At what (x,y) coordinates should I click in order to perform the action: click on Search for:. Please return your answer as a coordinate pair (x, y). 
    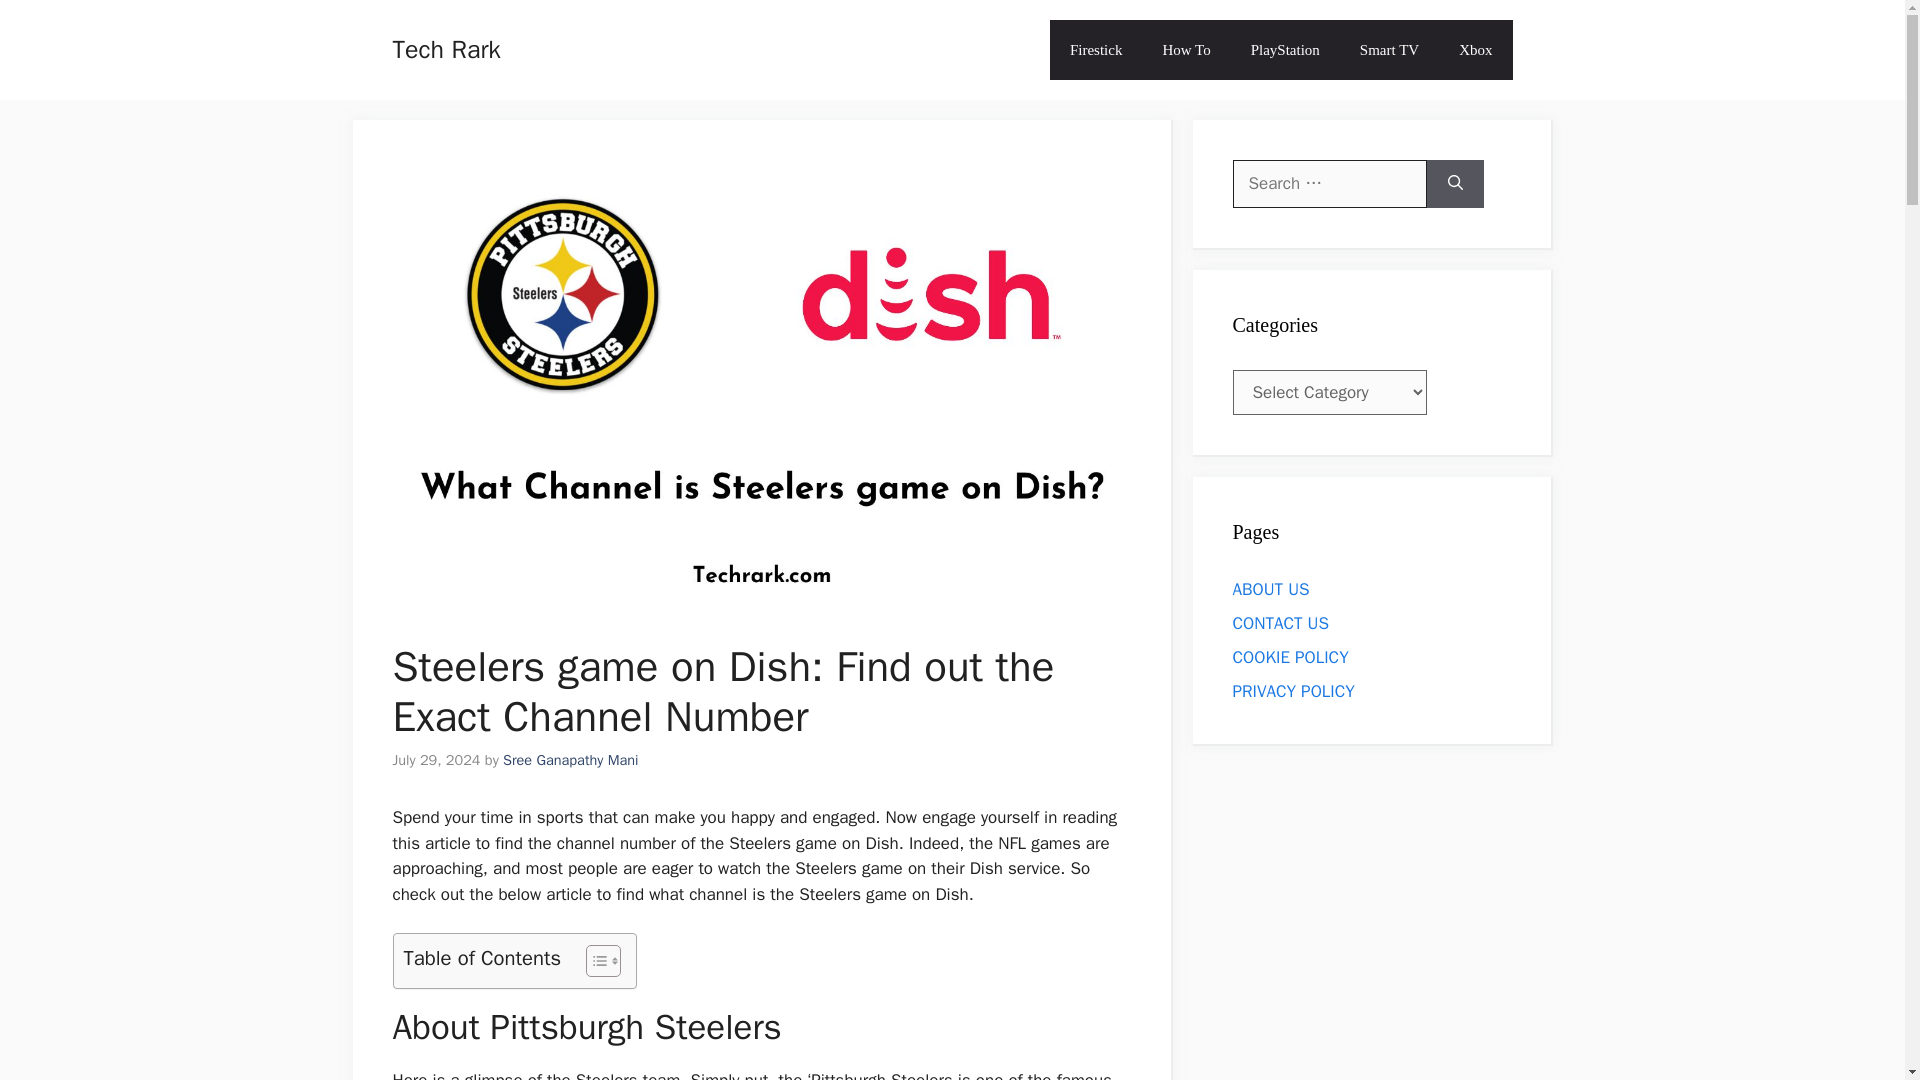
    Looking at the image, I should click on (1329, 184).